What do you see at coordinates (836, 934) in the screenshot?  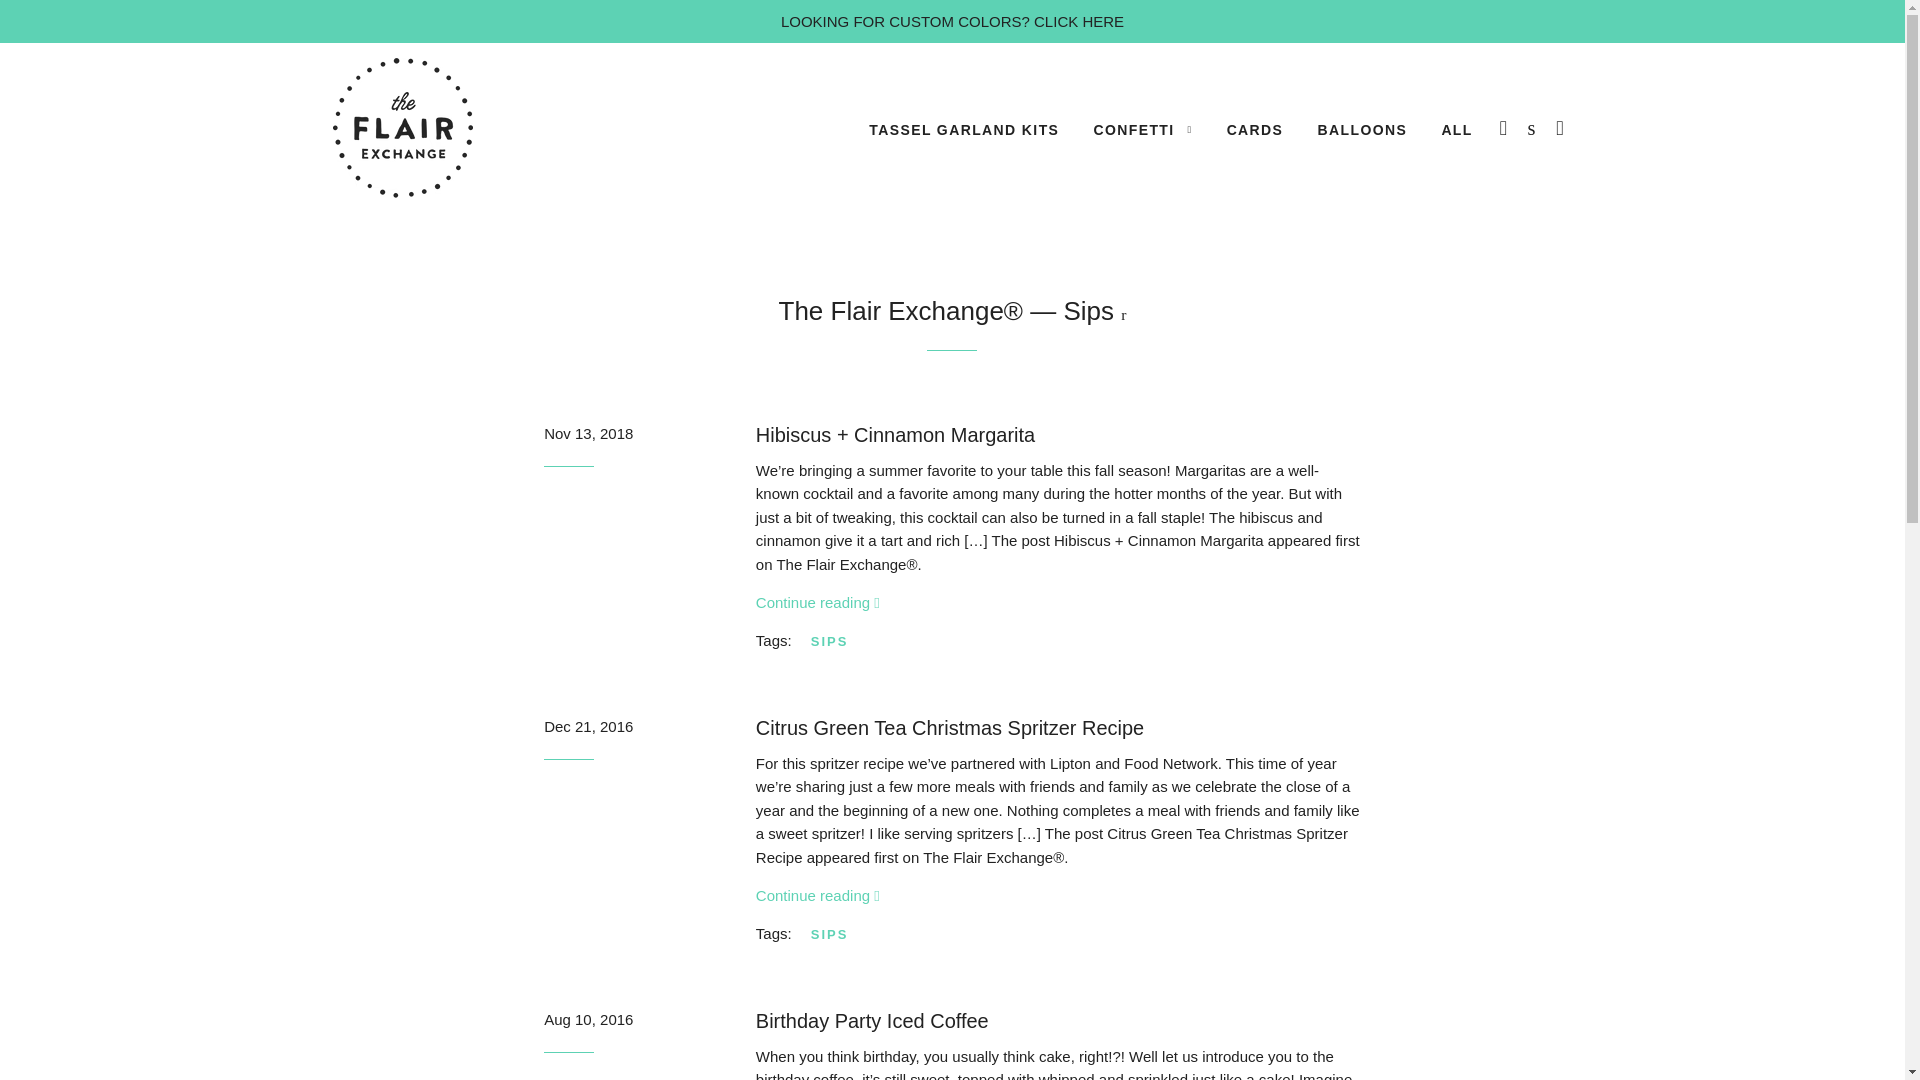 I see `SIPS` at bounding box center [836, 934].